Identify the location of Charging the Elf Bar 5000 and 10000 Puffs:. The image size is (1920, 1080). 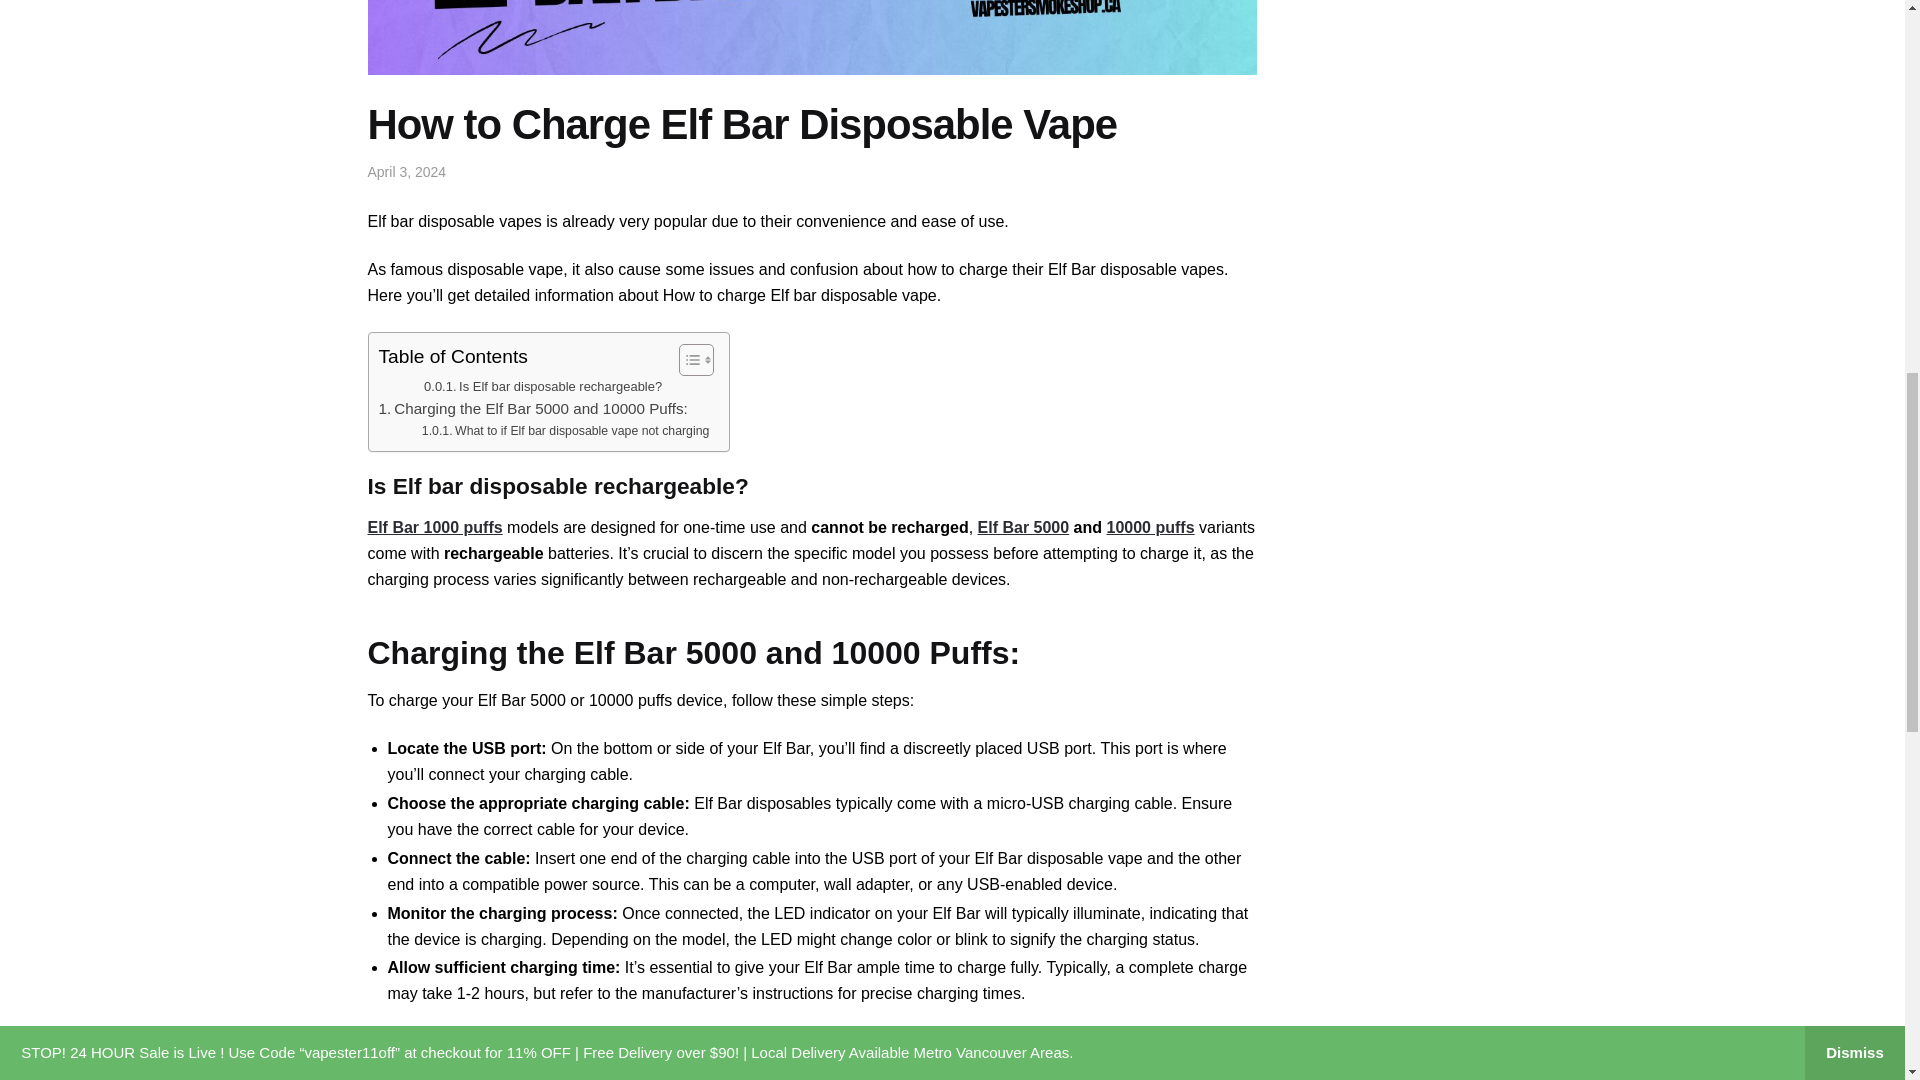
(532, 409).